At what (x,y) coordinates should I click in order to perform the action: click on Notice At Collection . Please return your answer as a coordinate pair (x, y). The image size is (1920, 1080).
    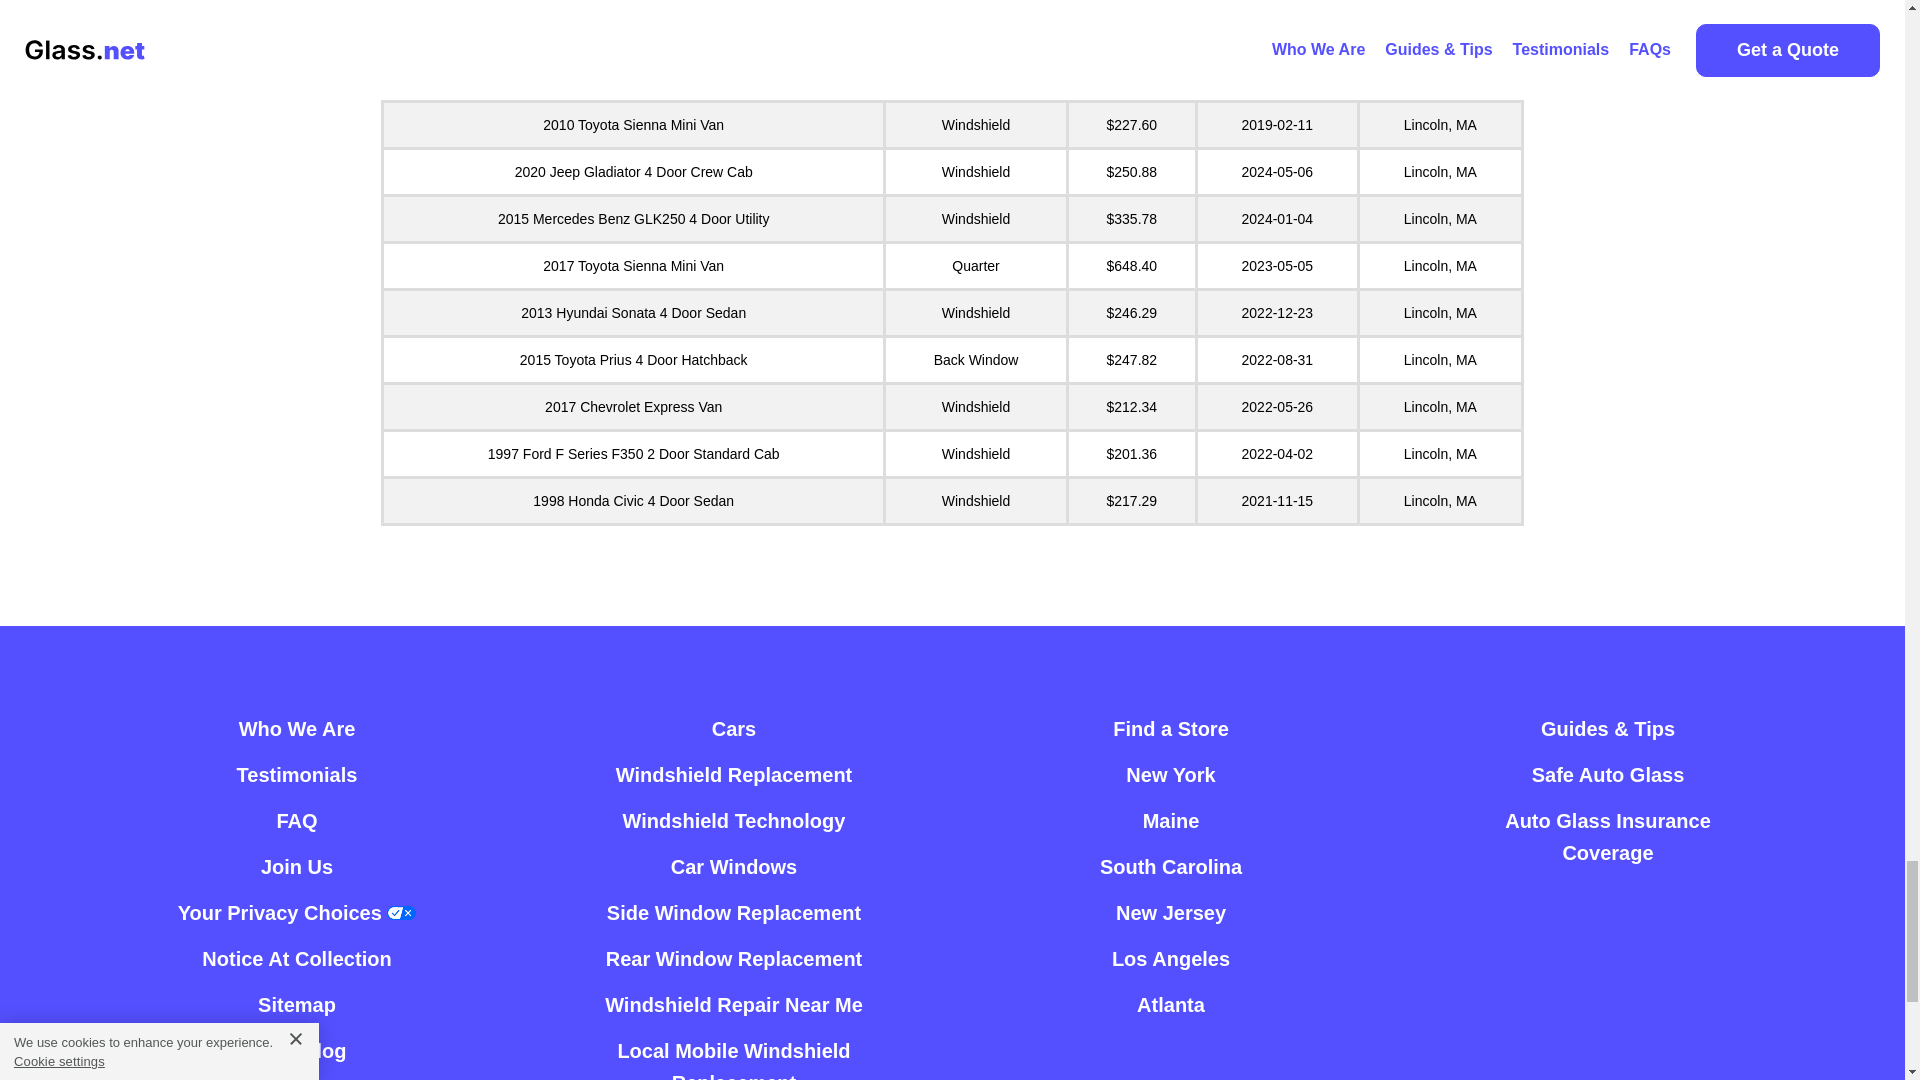
    Looking at the image, I should click on (296, 958).